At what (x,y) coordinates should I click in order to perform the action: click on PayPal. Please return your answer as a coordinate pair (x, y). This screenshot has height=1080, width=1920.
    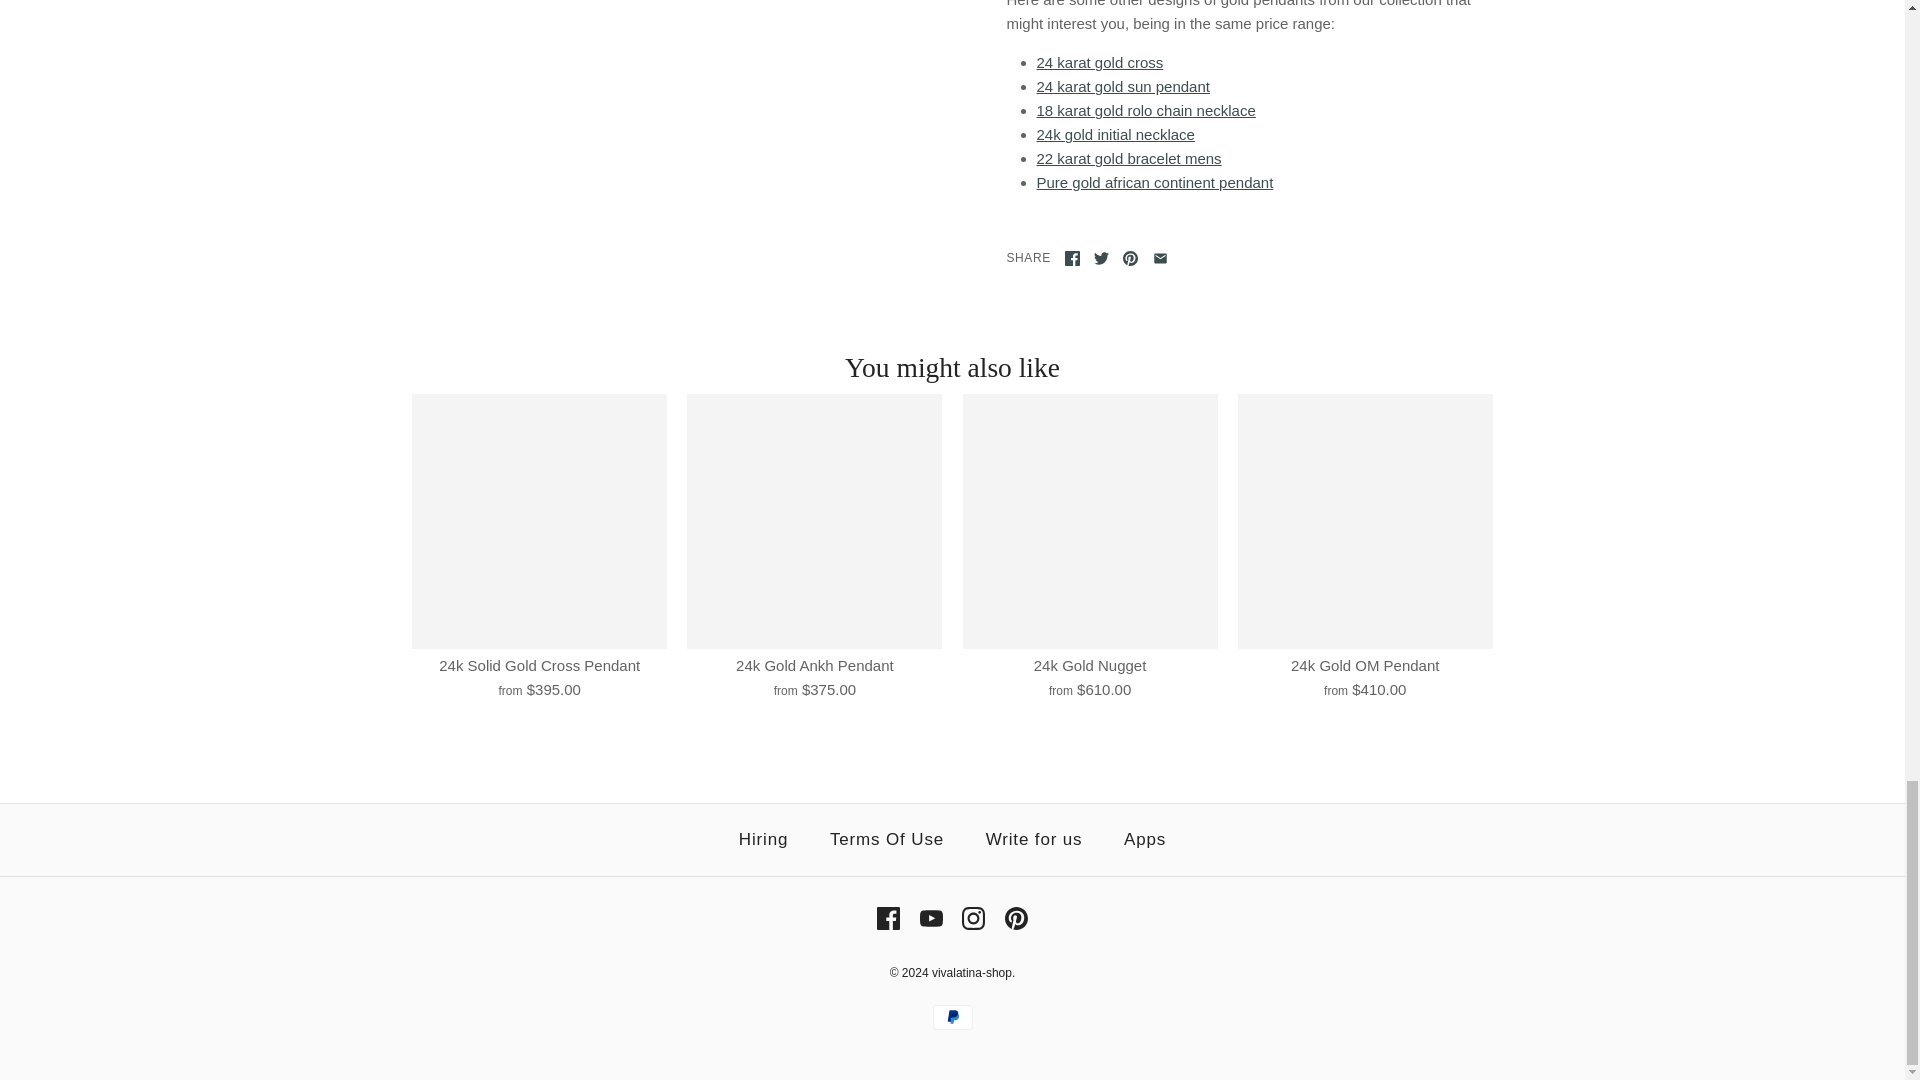
    Looking at the image, I should click on (951, 1018).